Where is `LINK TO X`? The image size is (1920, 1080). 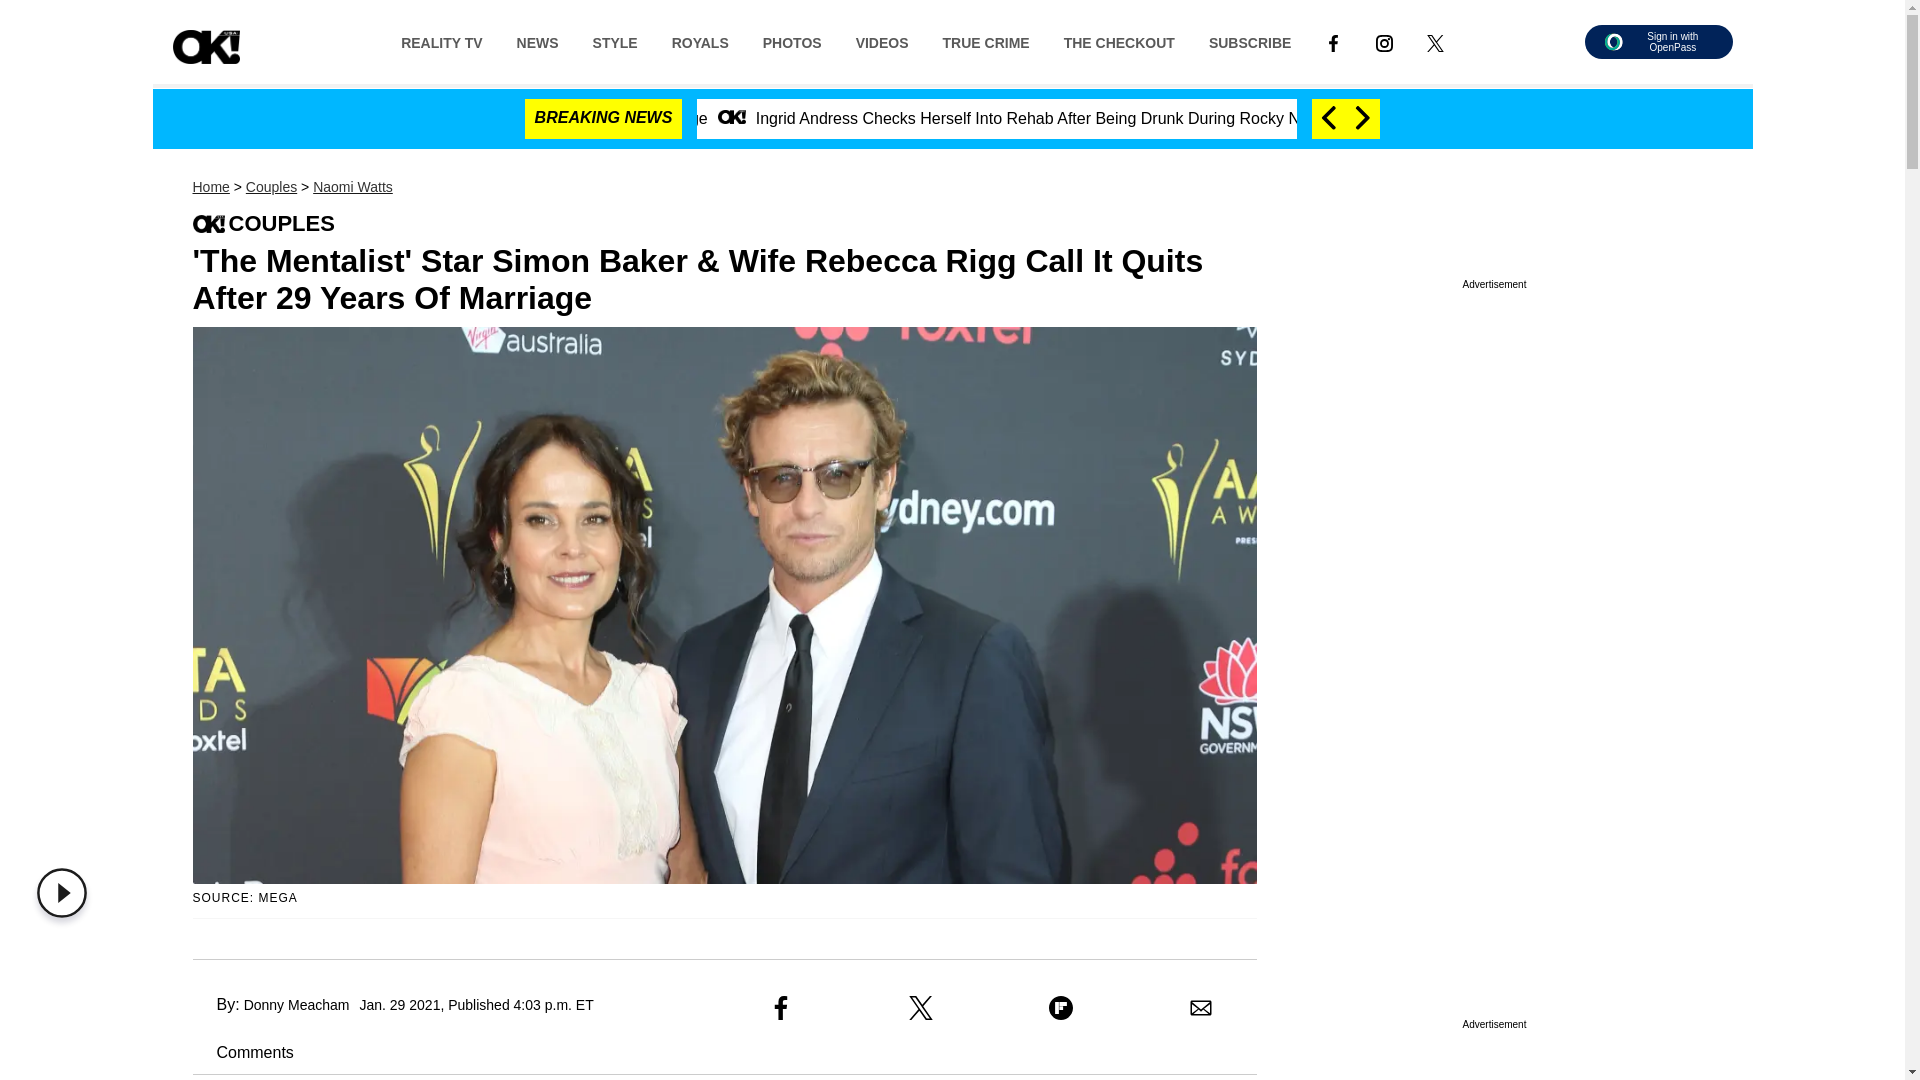
LINK TO X is located at coordinates (1435, 41).